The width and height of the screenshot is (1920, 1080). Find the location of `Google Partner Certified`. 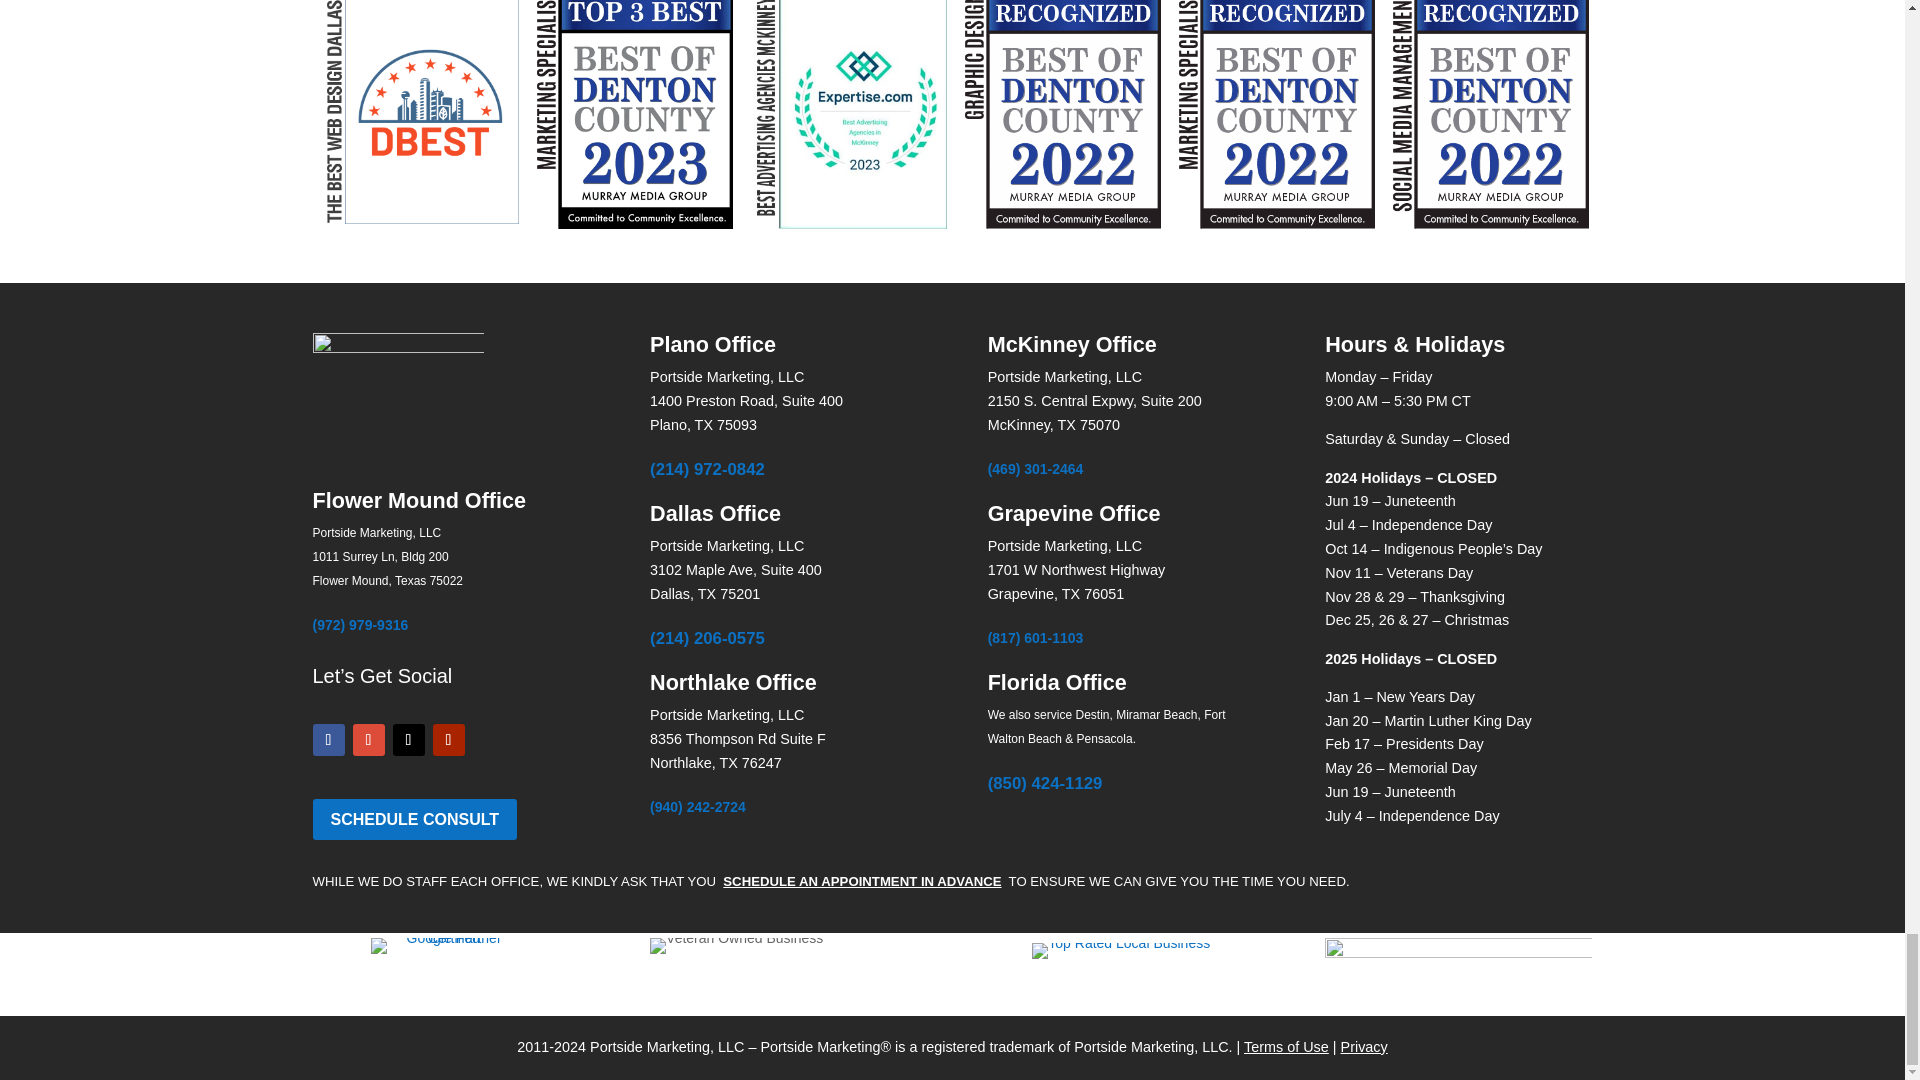

Google Partner Certified is located at coordinates (445, 946).